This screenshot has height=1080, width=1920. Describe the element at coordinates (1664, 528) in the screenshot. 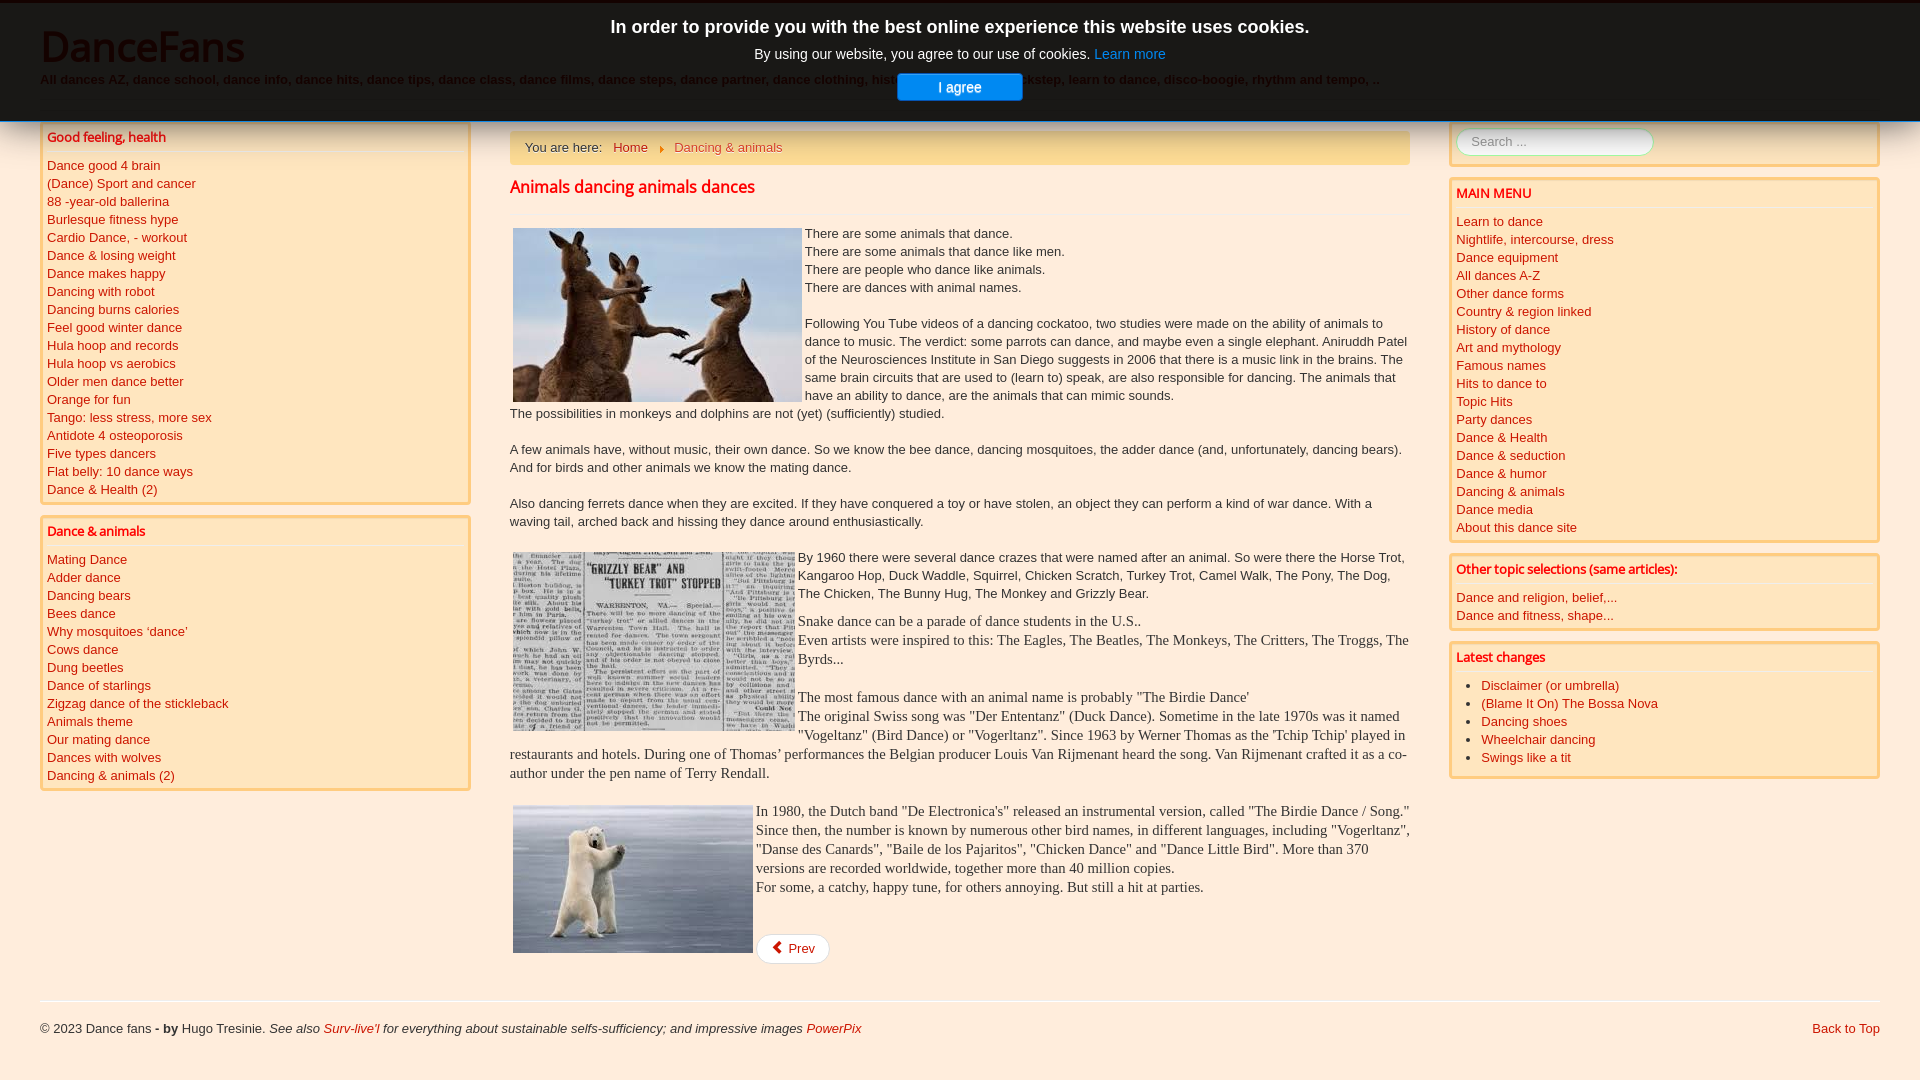

I see `About this dance site` at that location.